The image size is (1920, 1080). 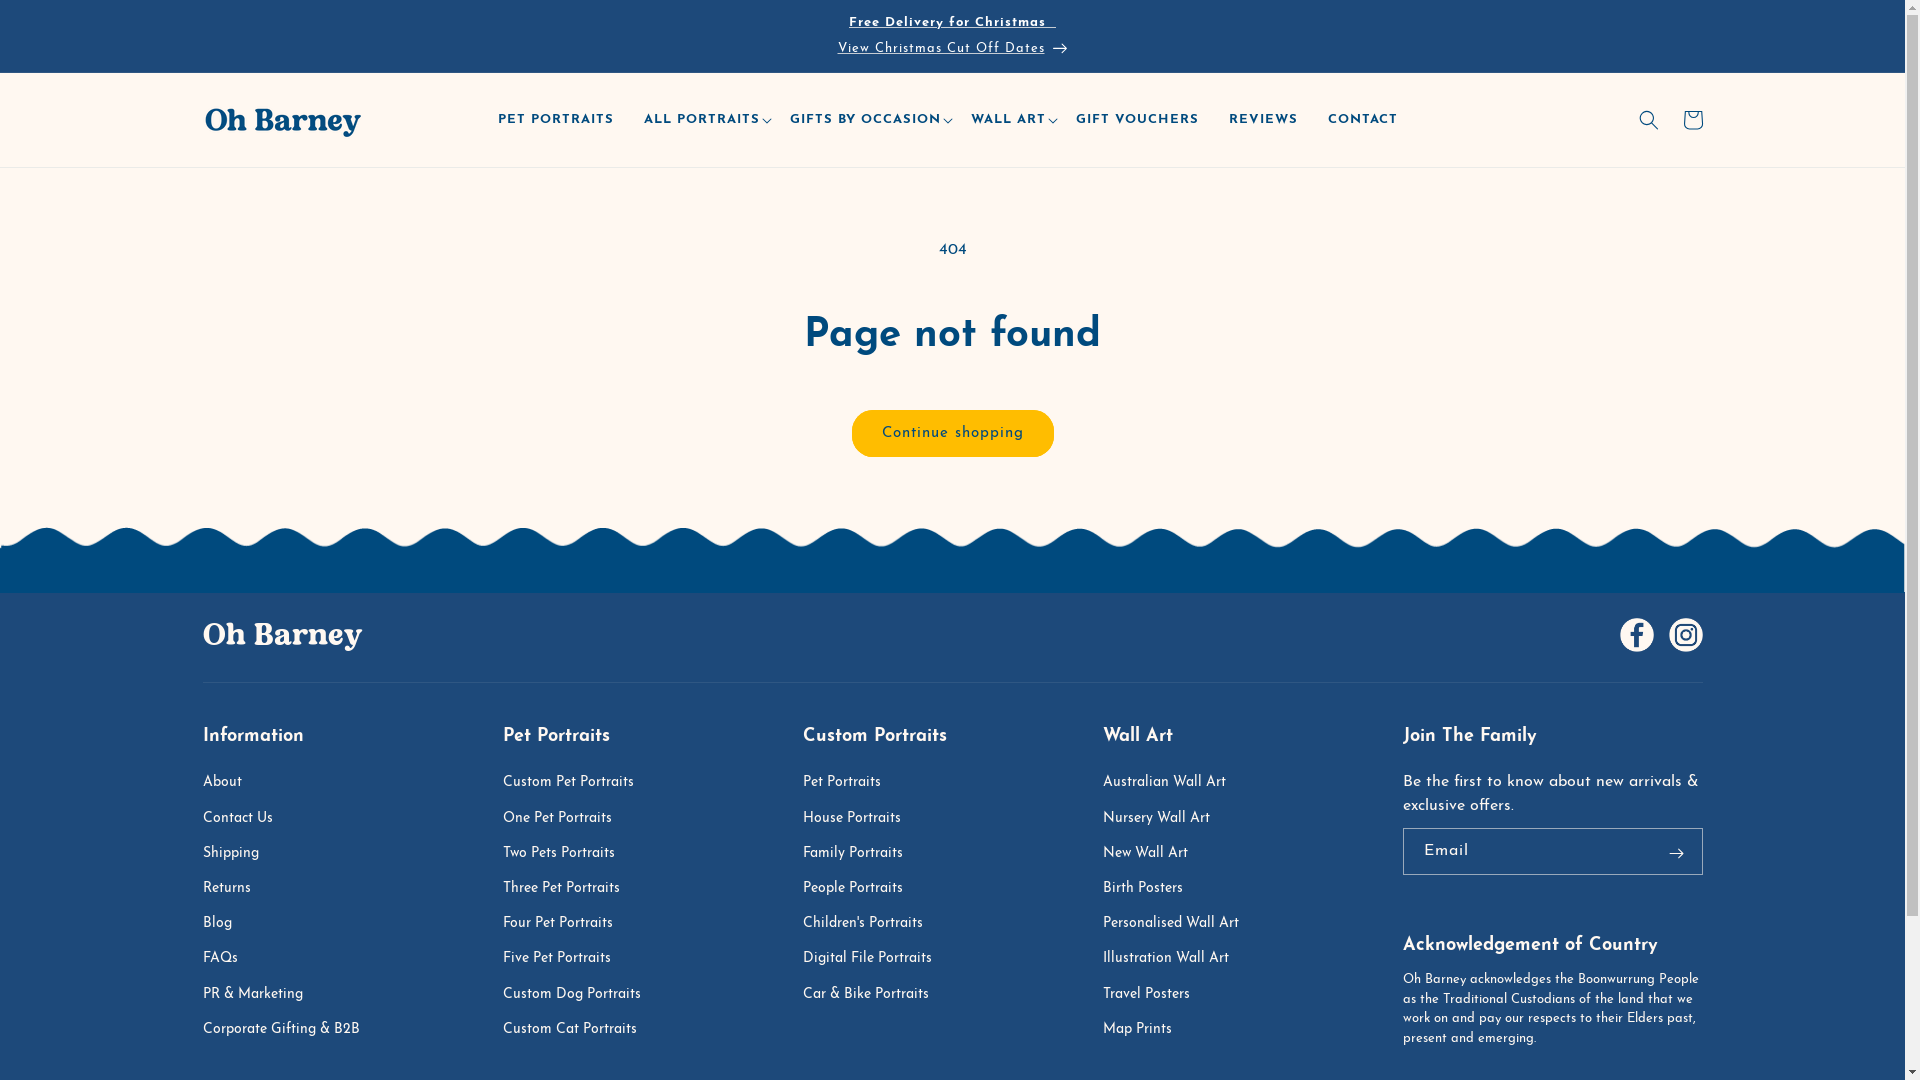 What do you see at coordinates (566, 818) in the screenshot?
I see `One Pet Portraits` at bounding box center [566, 818].